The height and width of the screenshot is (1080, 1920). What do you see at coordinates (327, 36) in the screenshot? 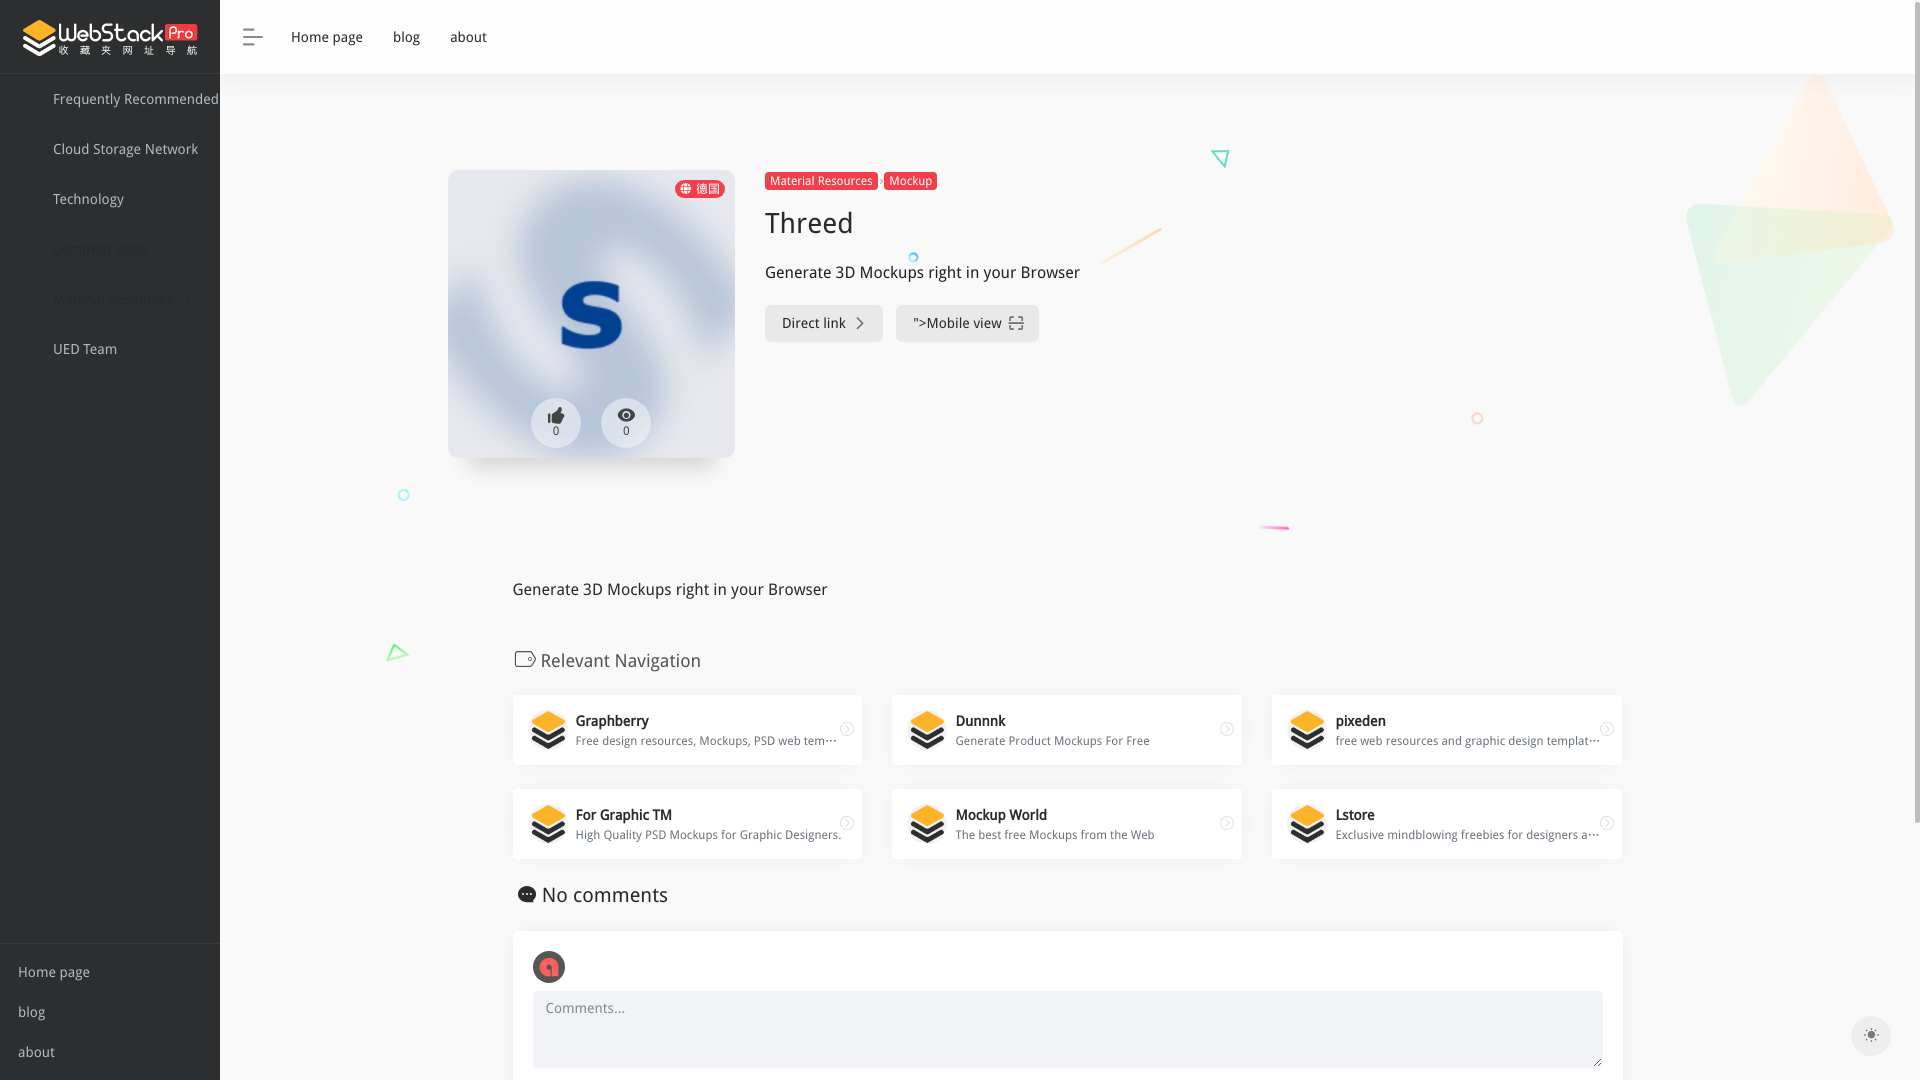
I see `Direct link` at bounding box center [327, 36].